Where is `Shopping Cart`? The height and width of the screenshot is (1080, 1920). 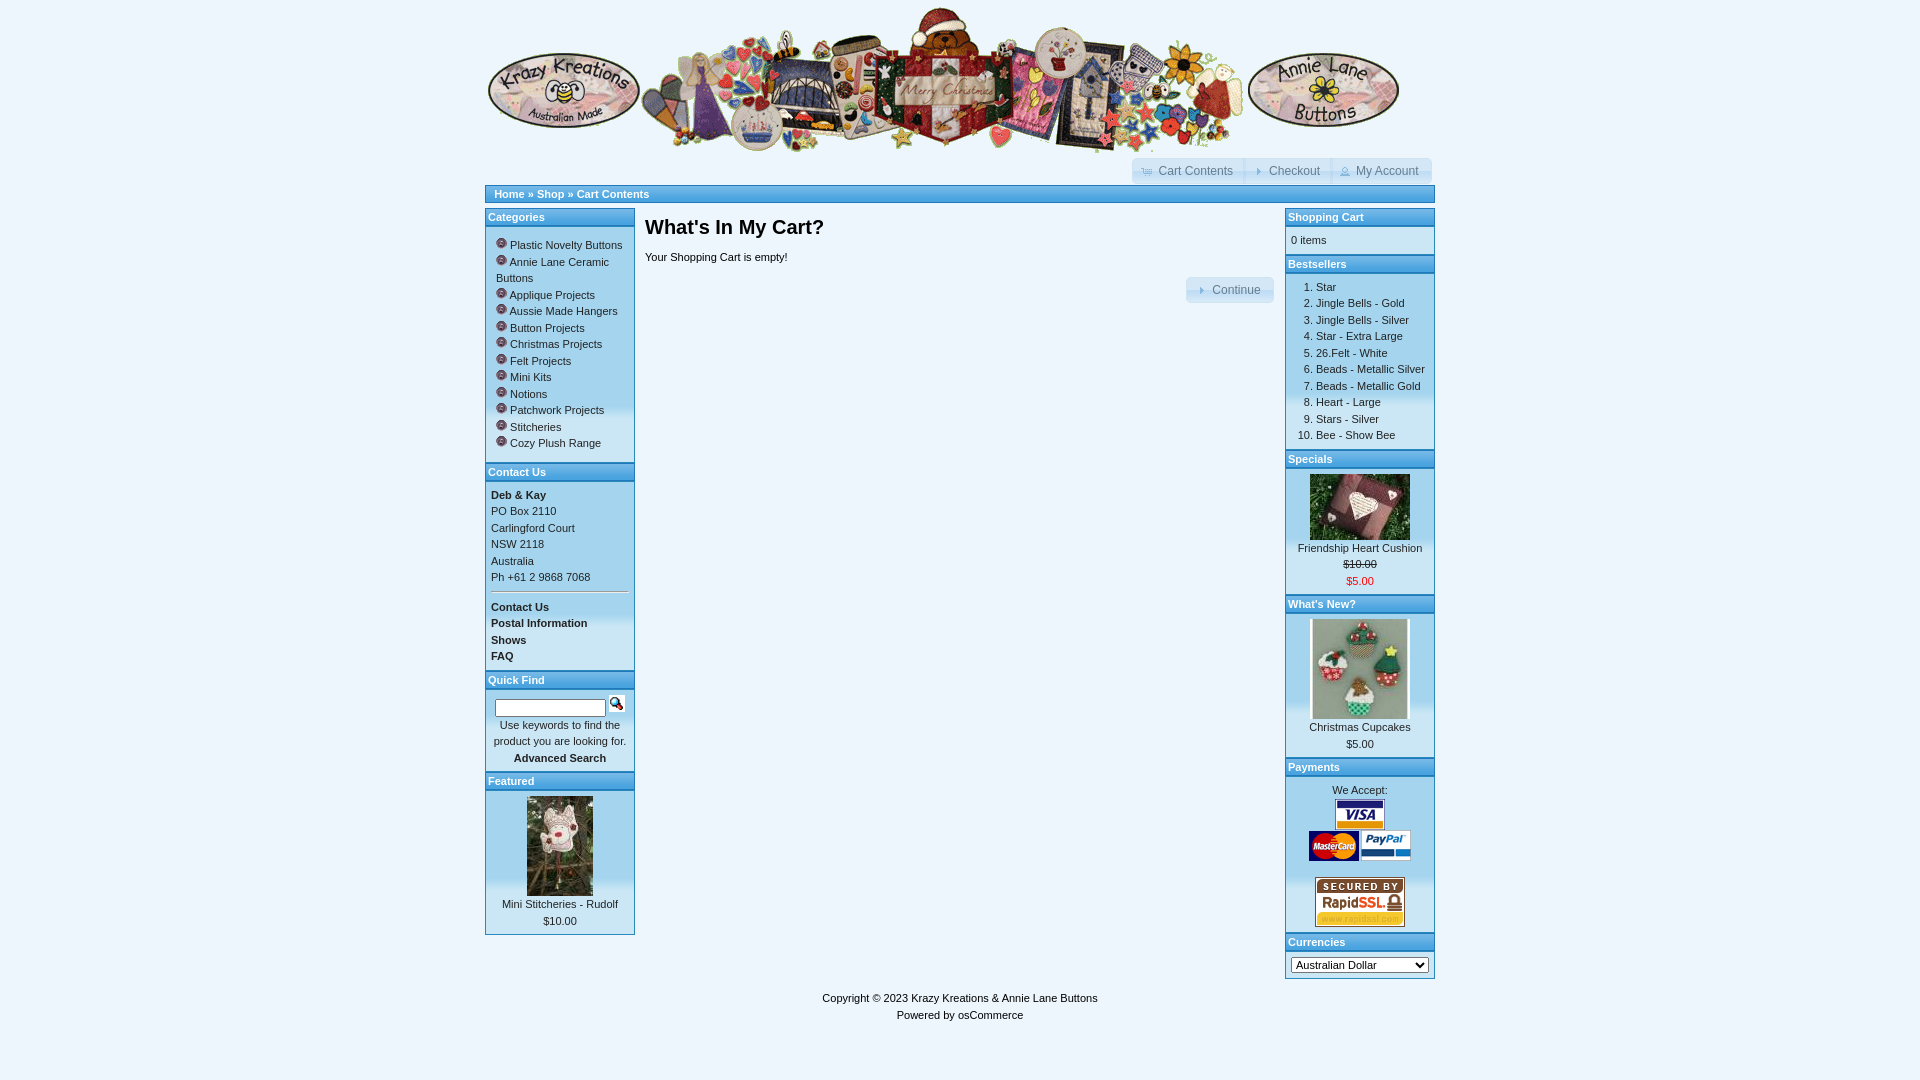 Shopping Cart is located at coordinates (1326, 217).